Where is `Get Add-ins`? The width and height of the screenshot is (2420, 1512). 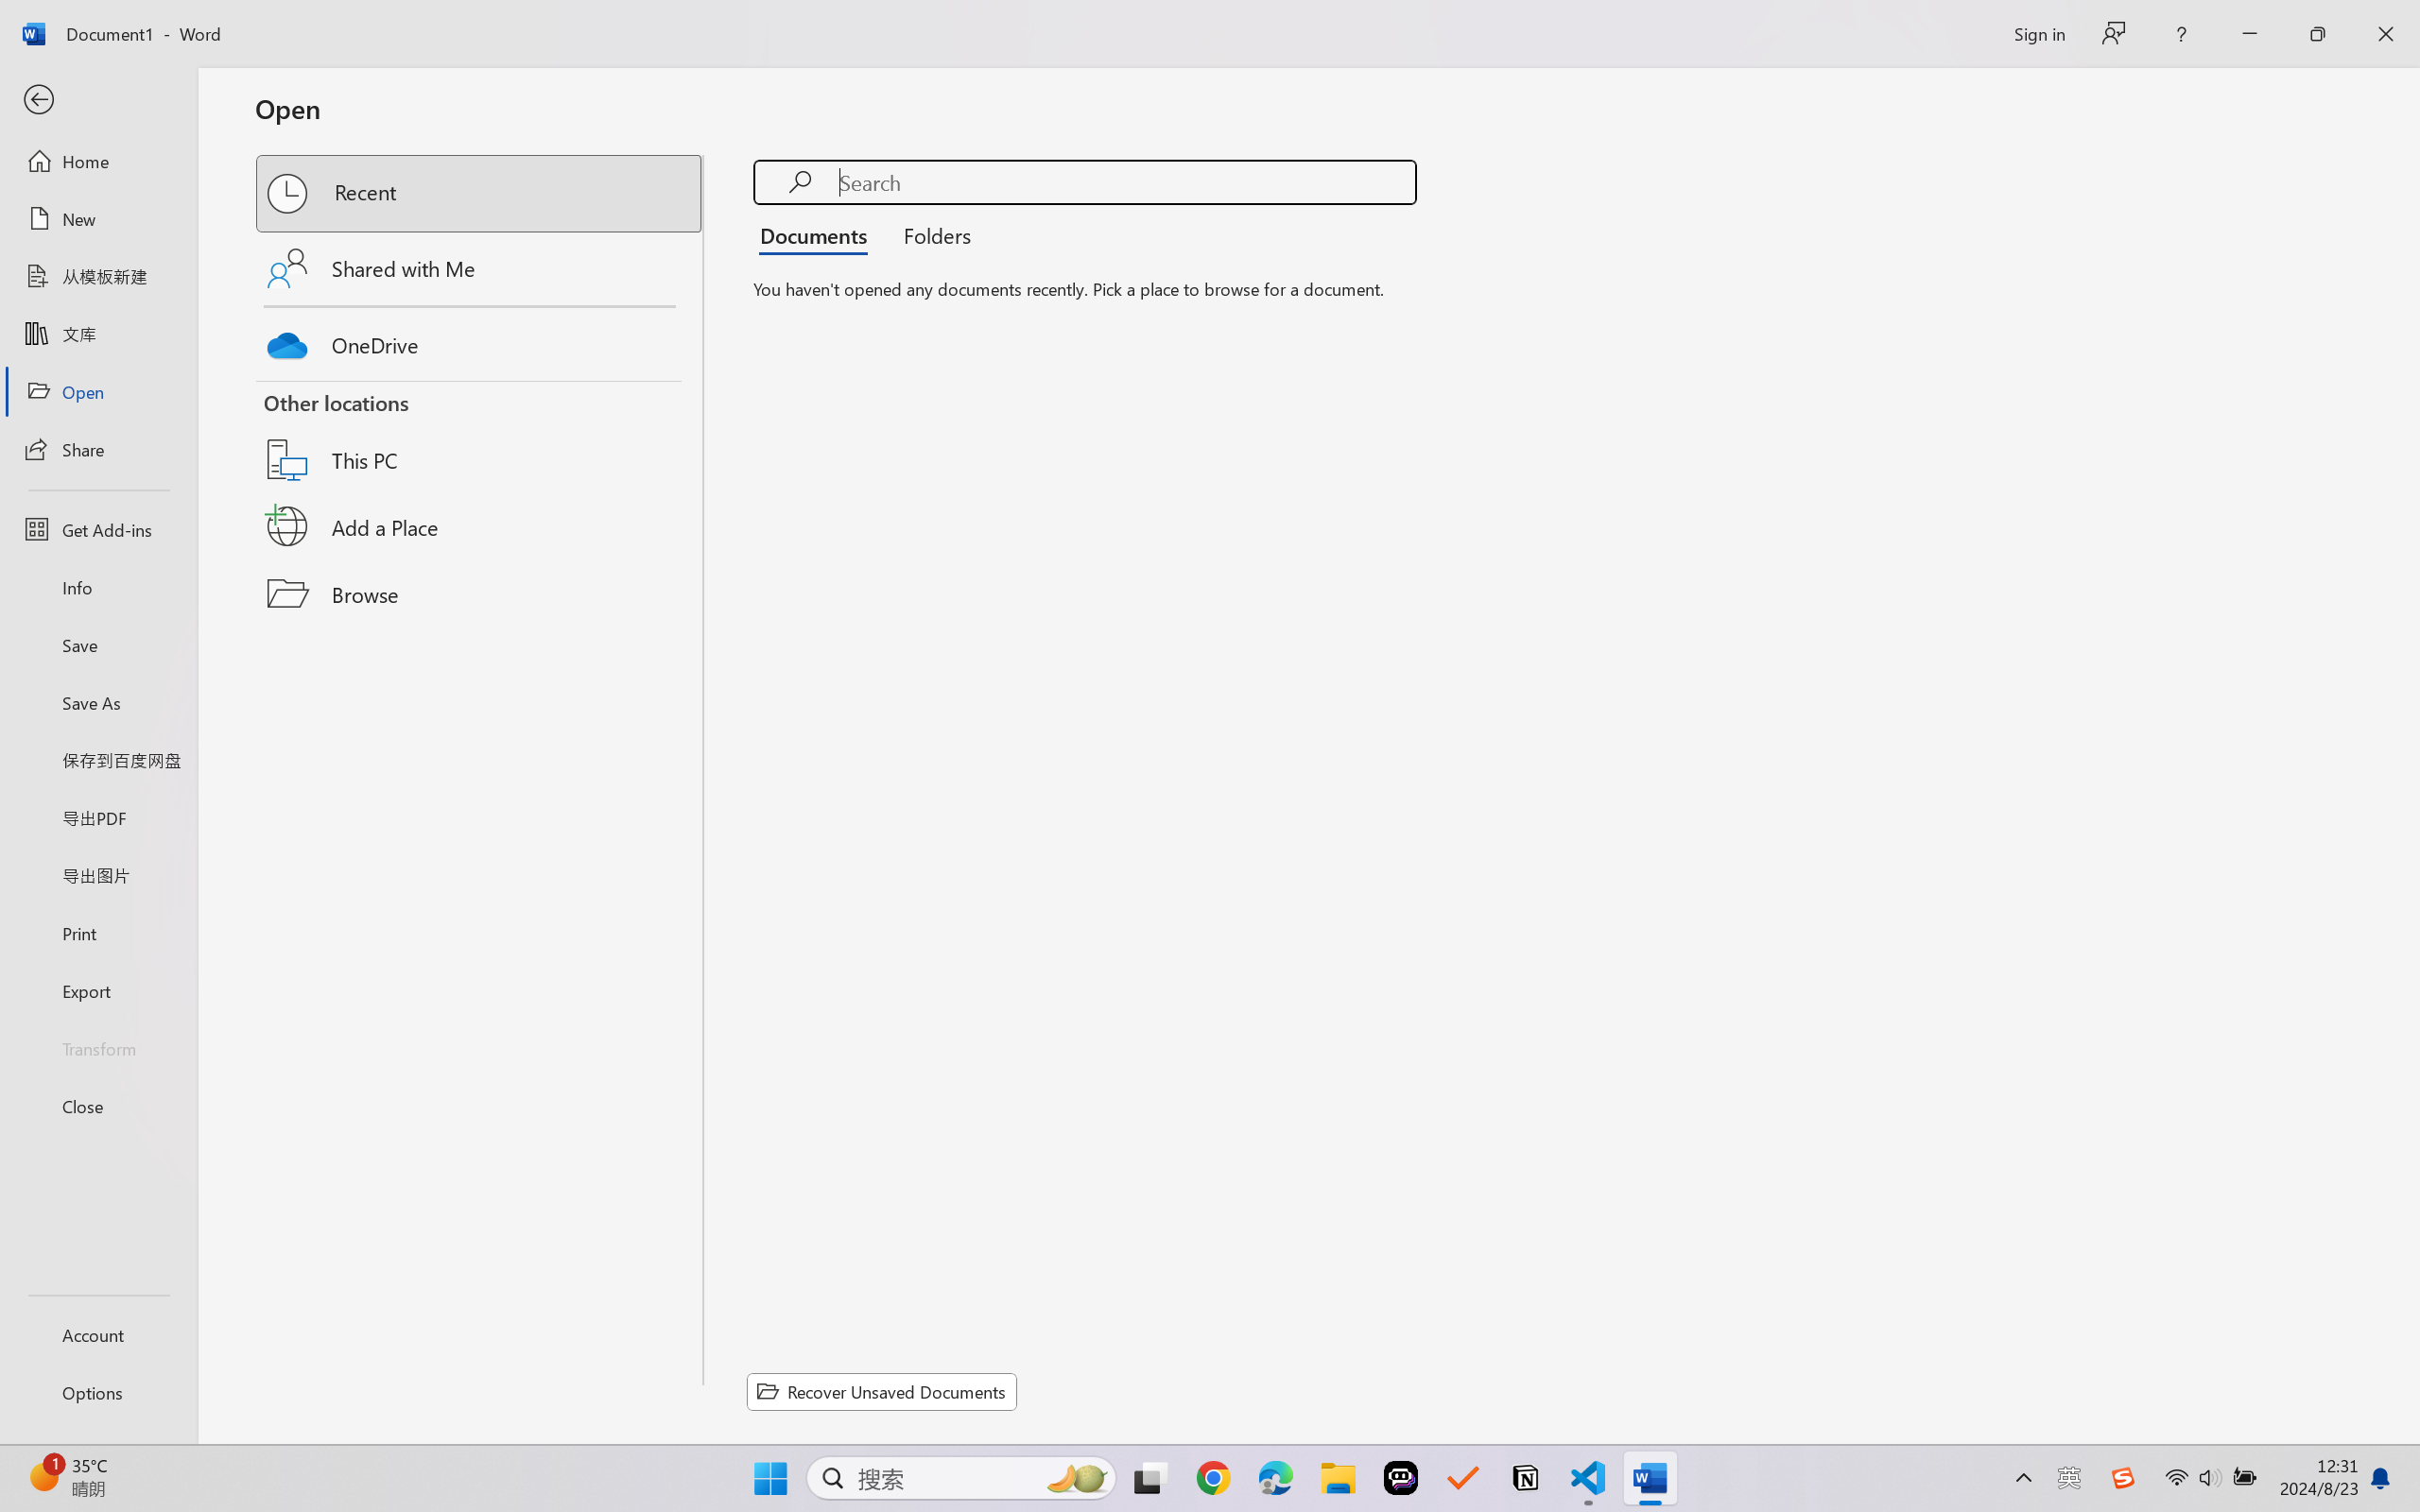 Get Add-ins is located at coordinates (98, 529).